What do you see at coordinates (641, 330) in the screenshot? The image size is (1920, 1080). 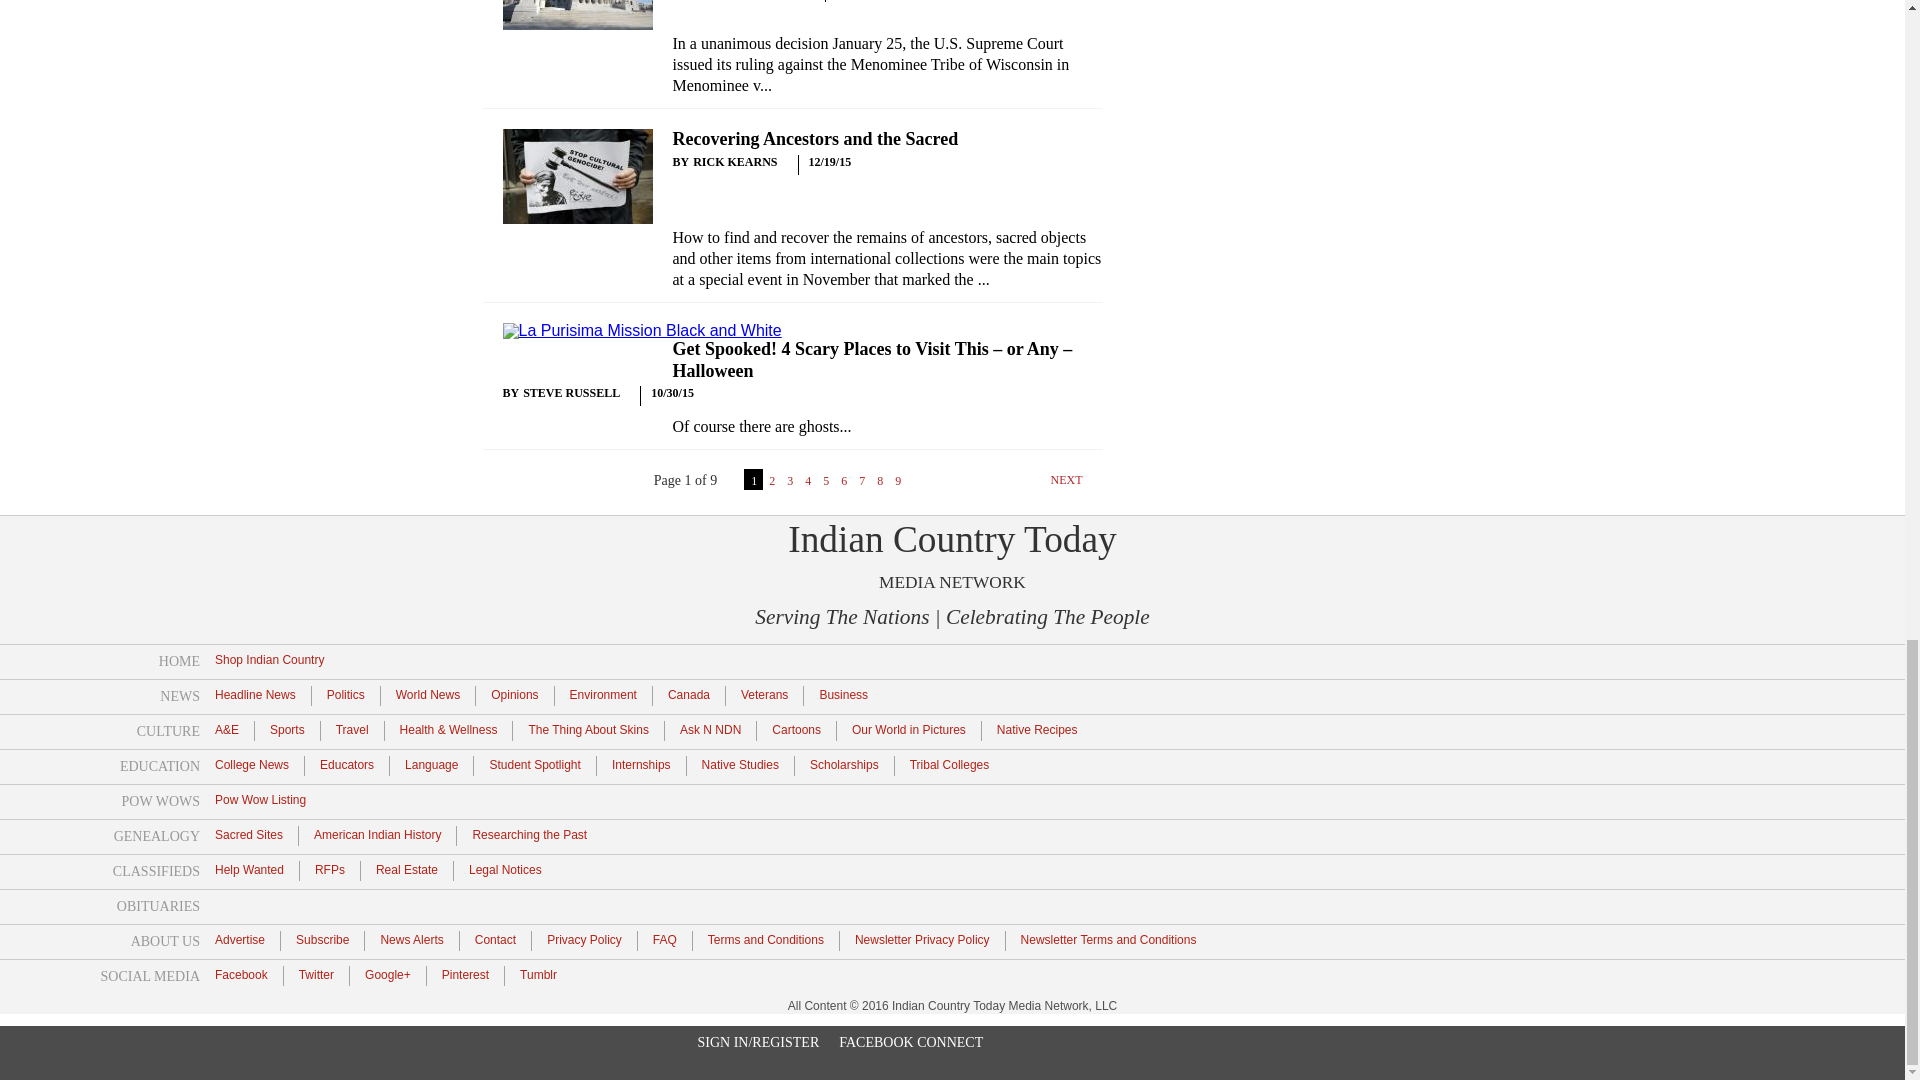 I see `La Purisima Mission Black and White` at bounding box center [641, 330].